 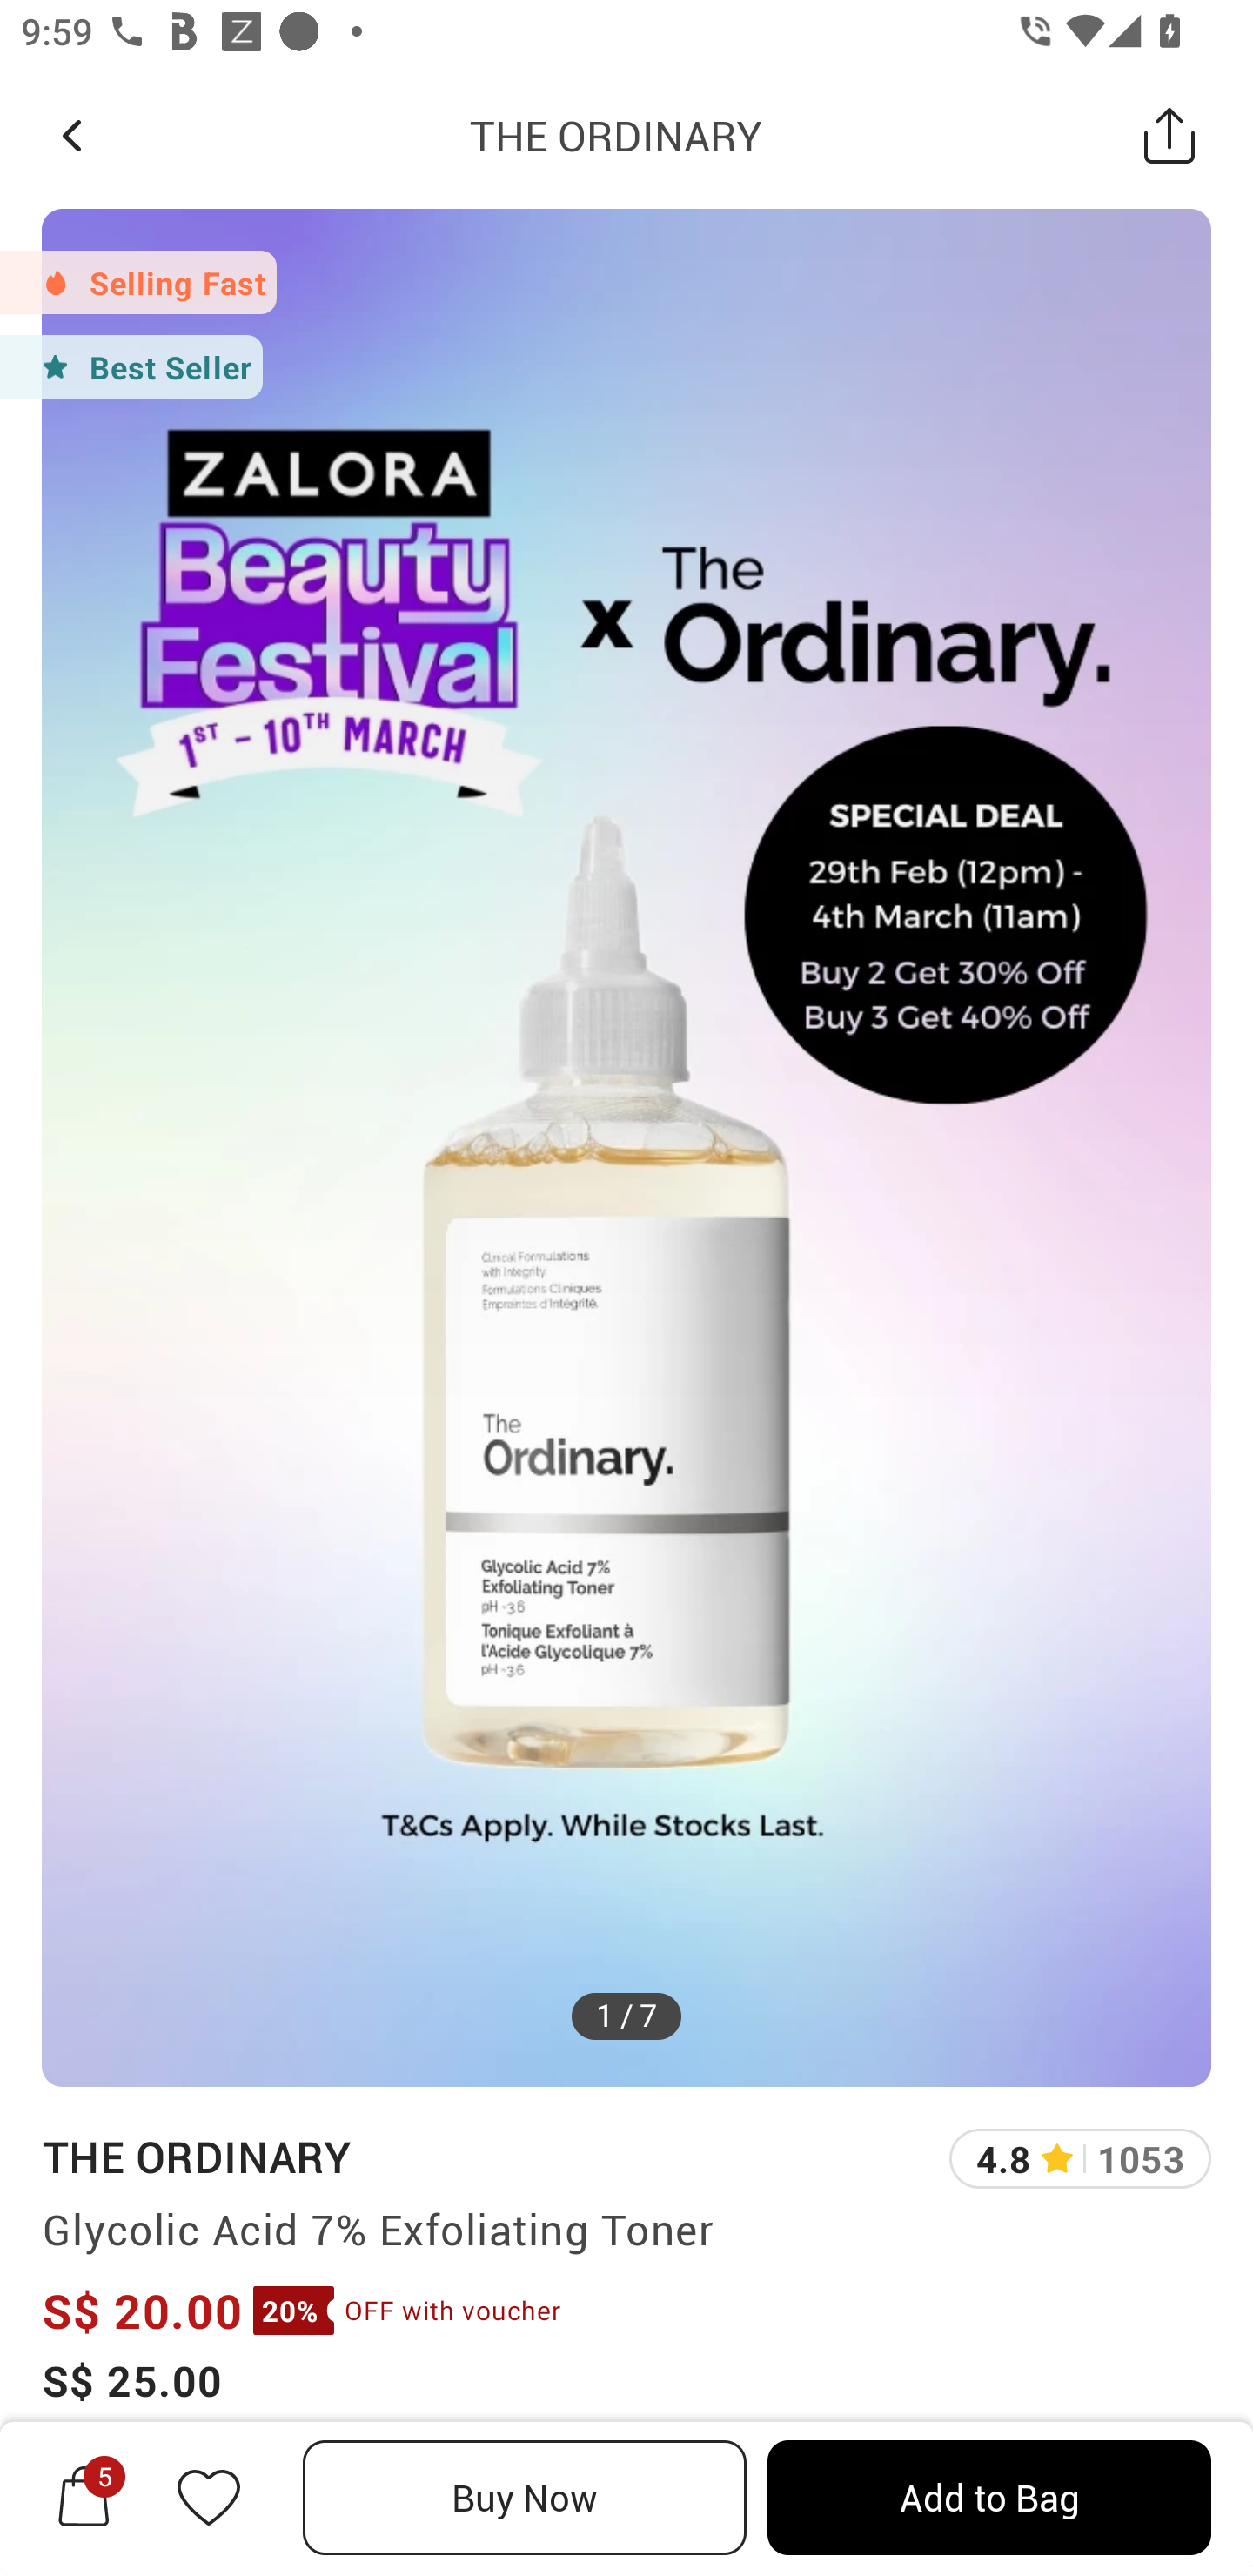 What do you see at coordinates (196, 2156) in the screenshot?
I see `THE ORDINARY` at bounding box center [196, 2156].